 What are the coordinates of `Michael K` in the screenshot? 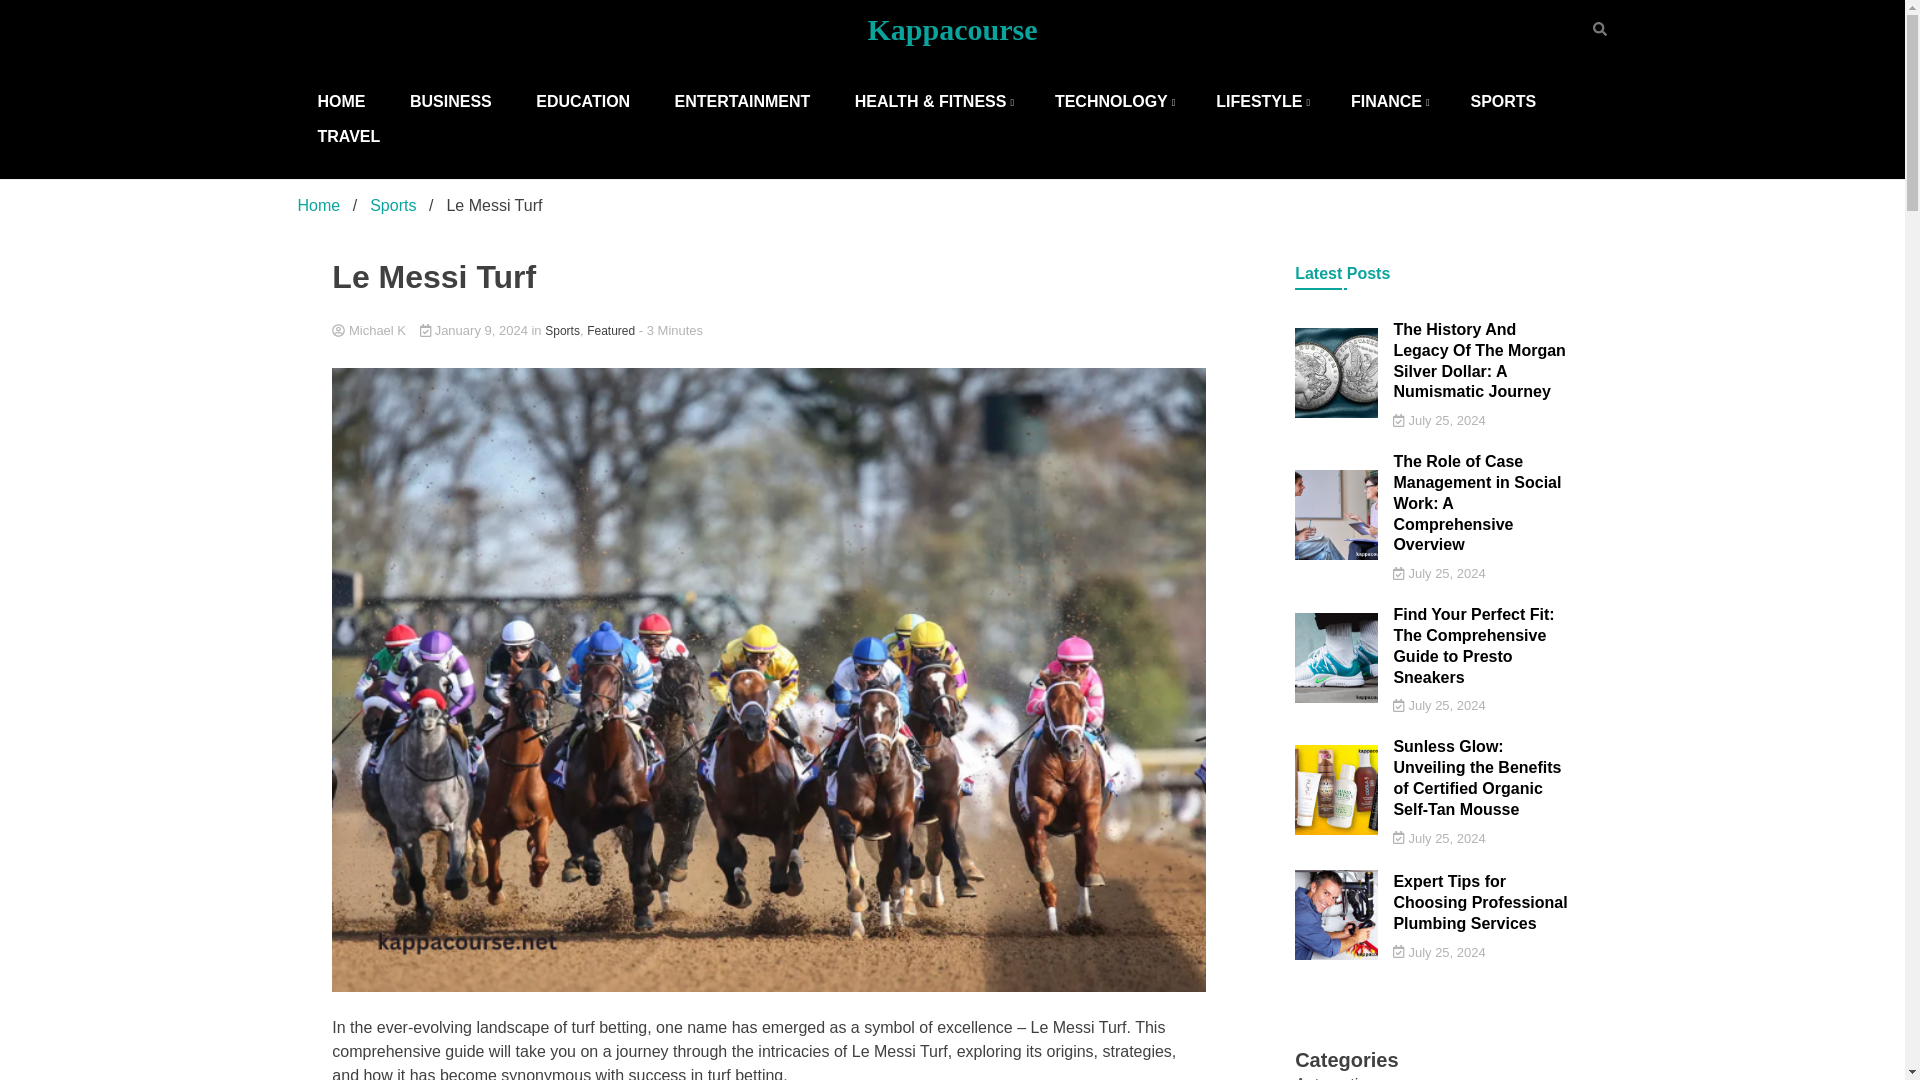 It's located at (768, 331).